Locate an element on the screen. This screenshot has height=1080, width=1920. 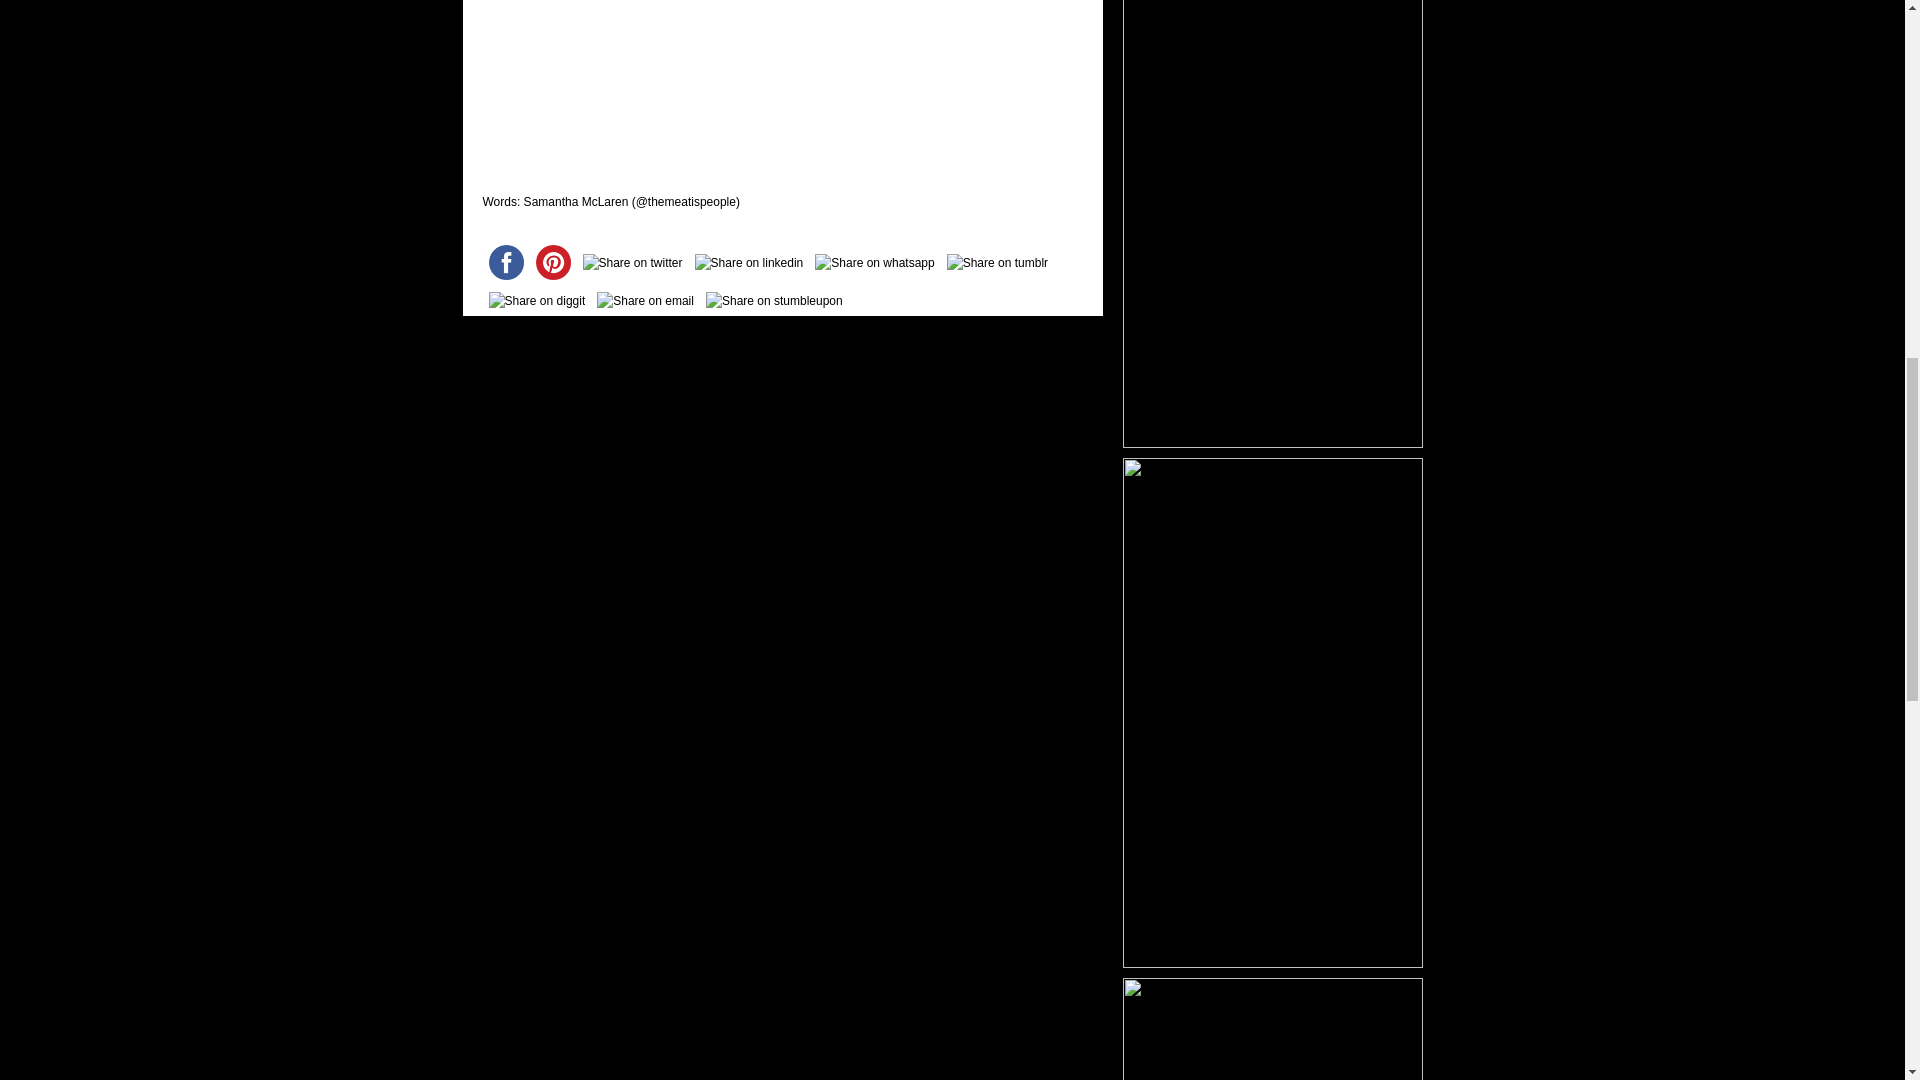
diggit is located at coordinates (536, 301).